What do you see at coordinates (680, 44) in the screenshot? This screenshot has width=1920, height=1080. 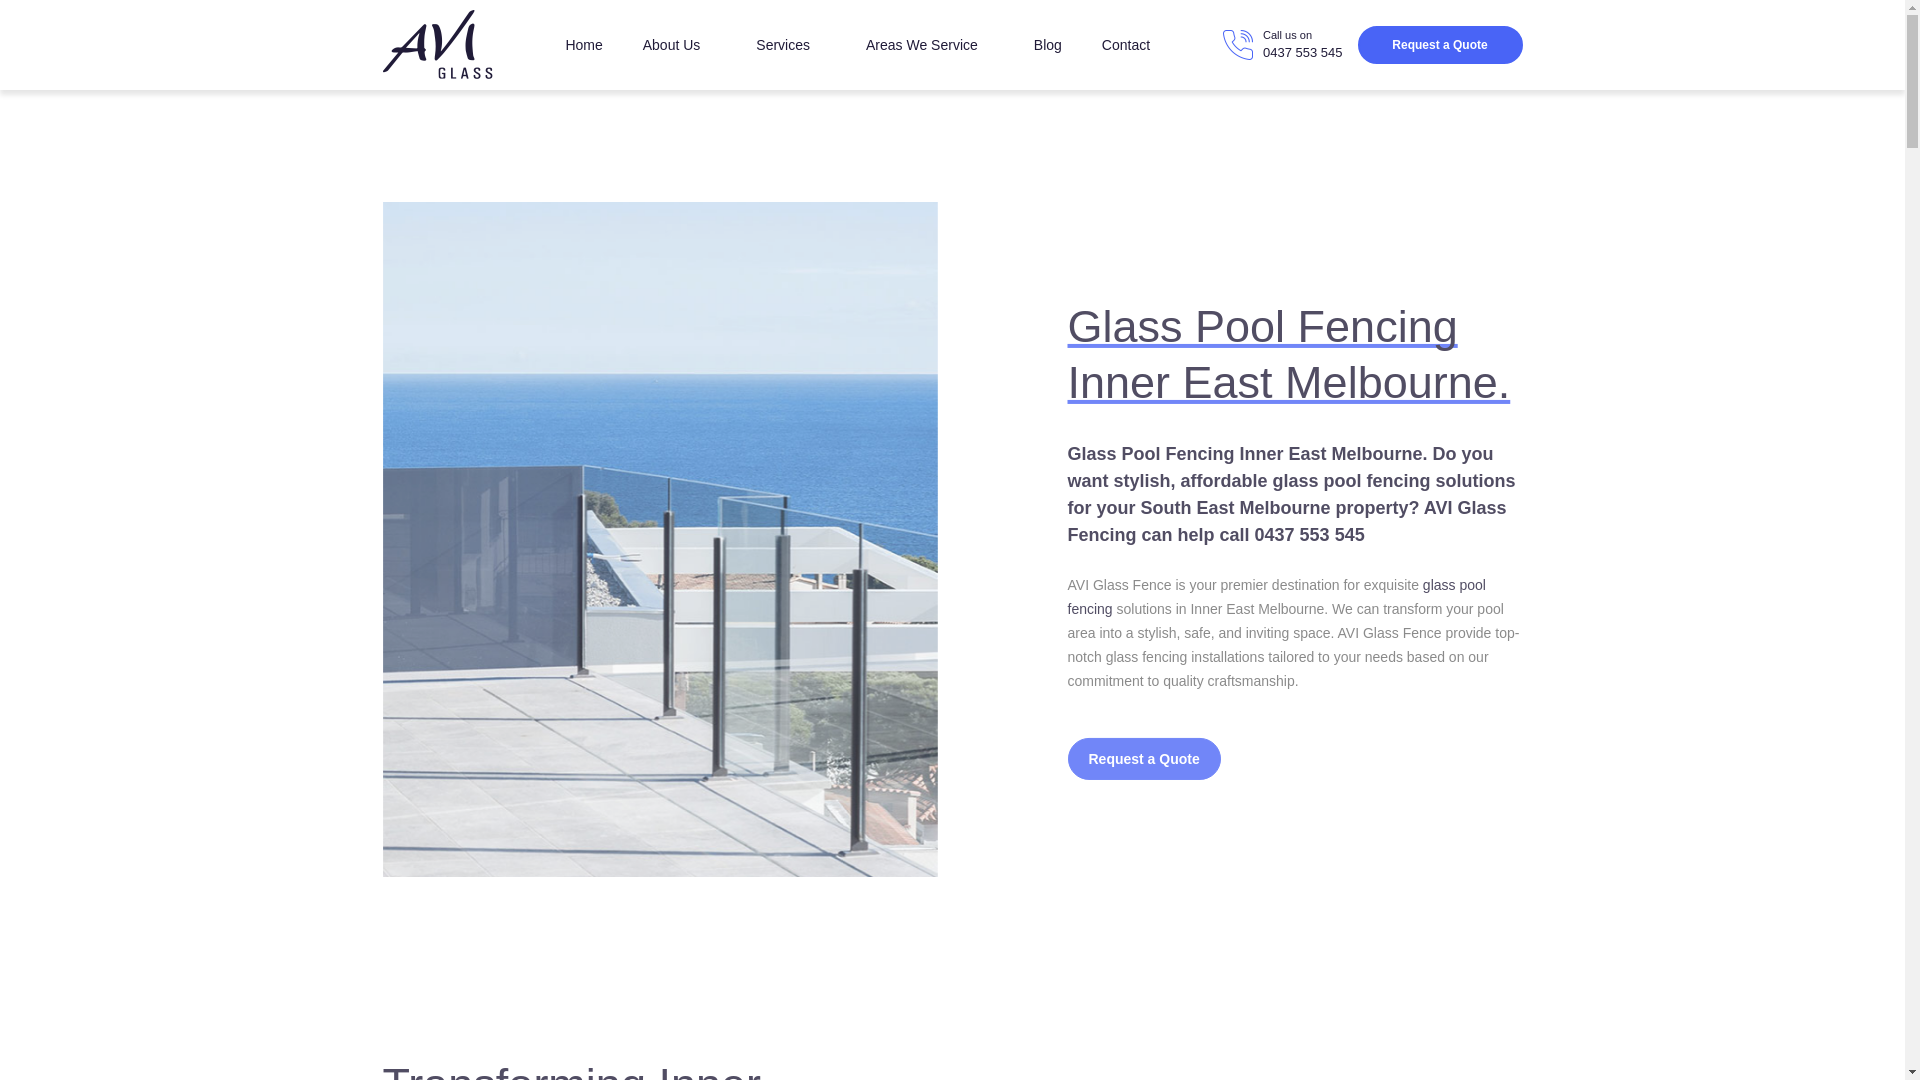 I see `About Us` at bounding box center [680, 44].